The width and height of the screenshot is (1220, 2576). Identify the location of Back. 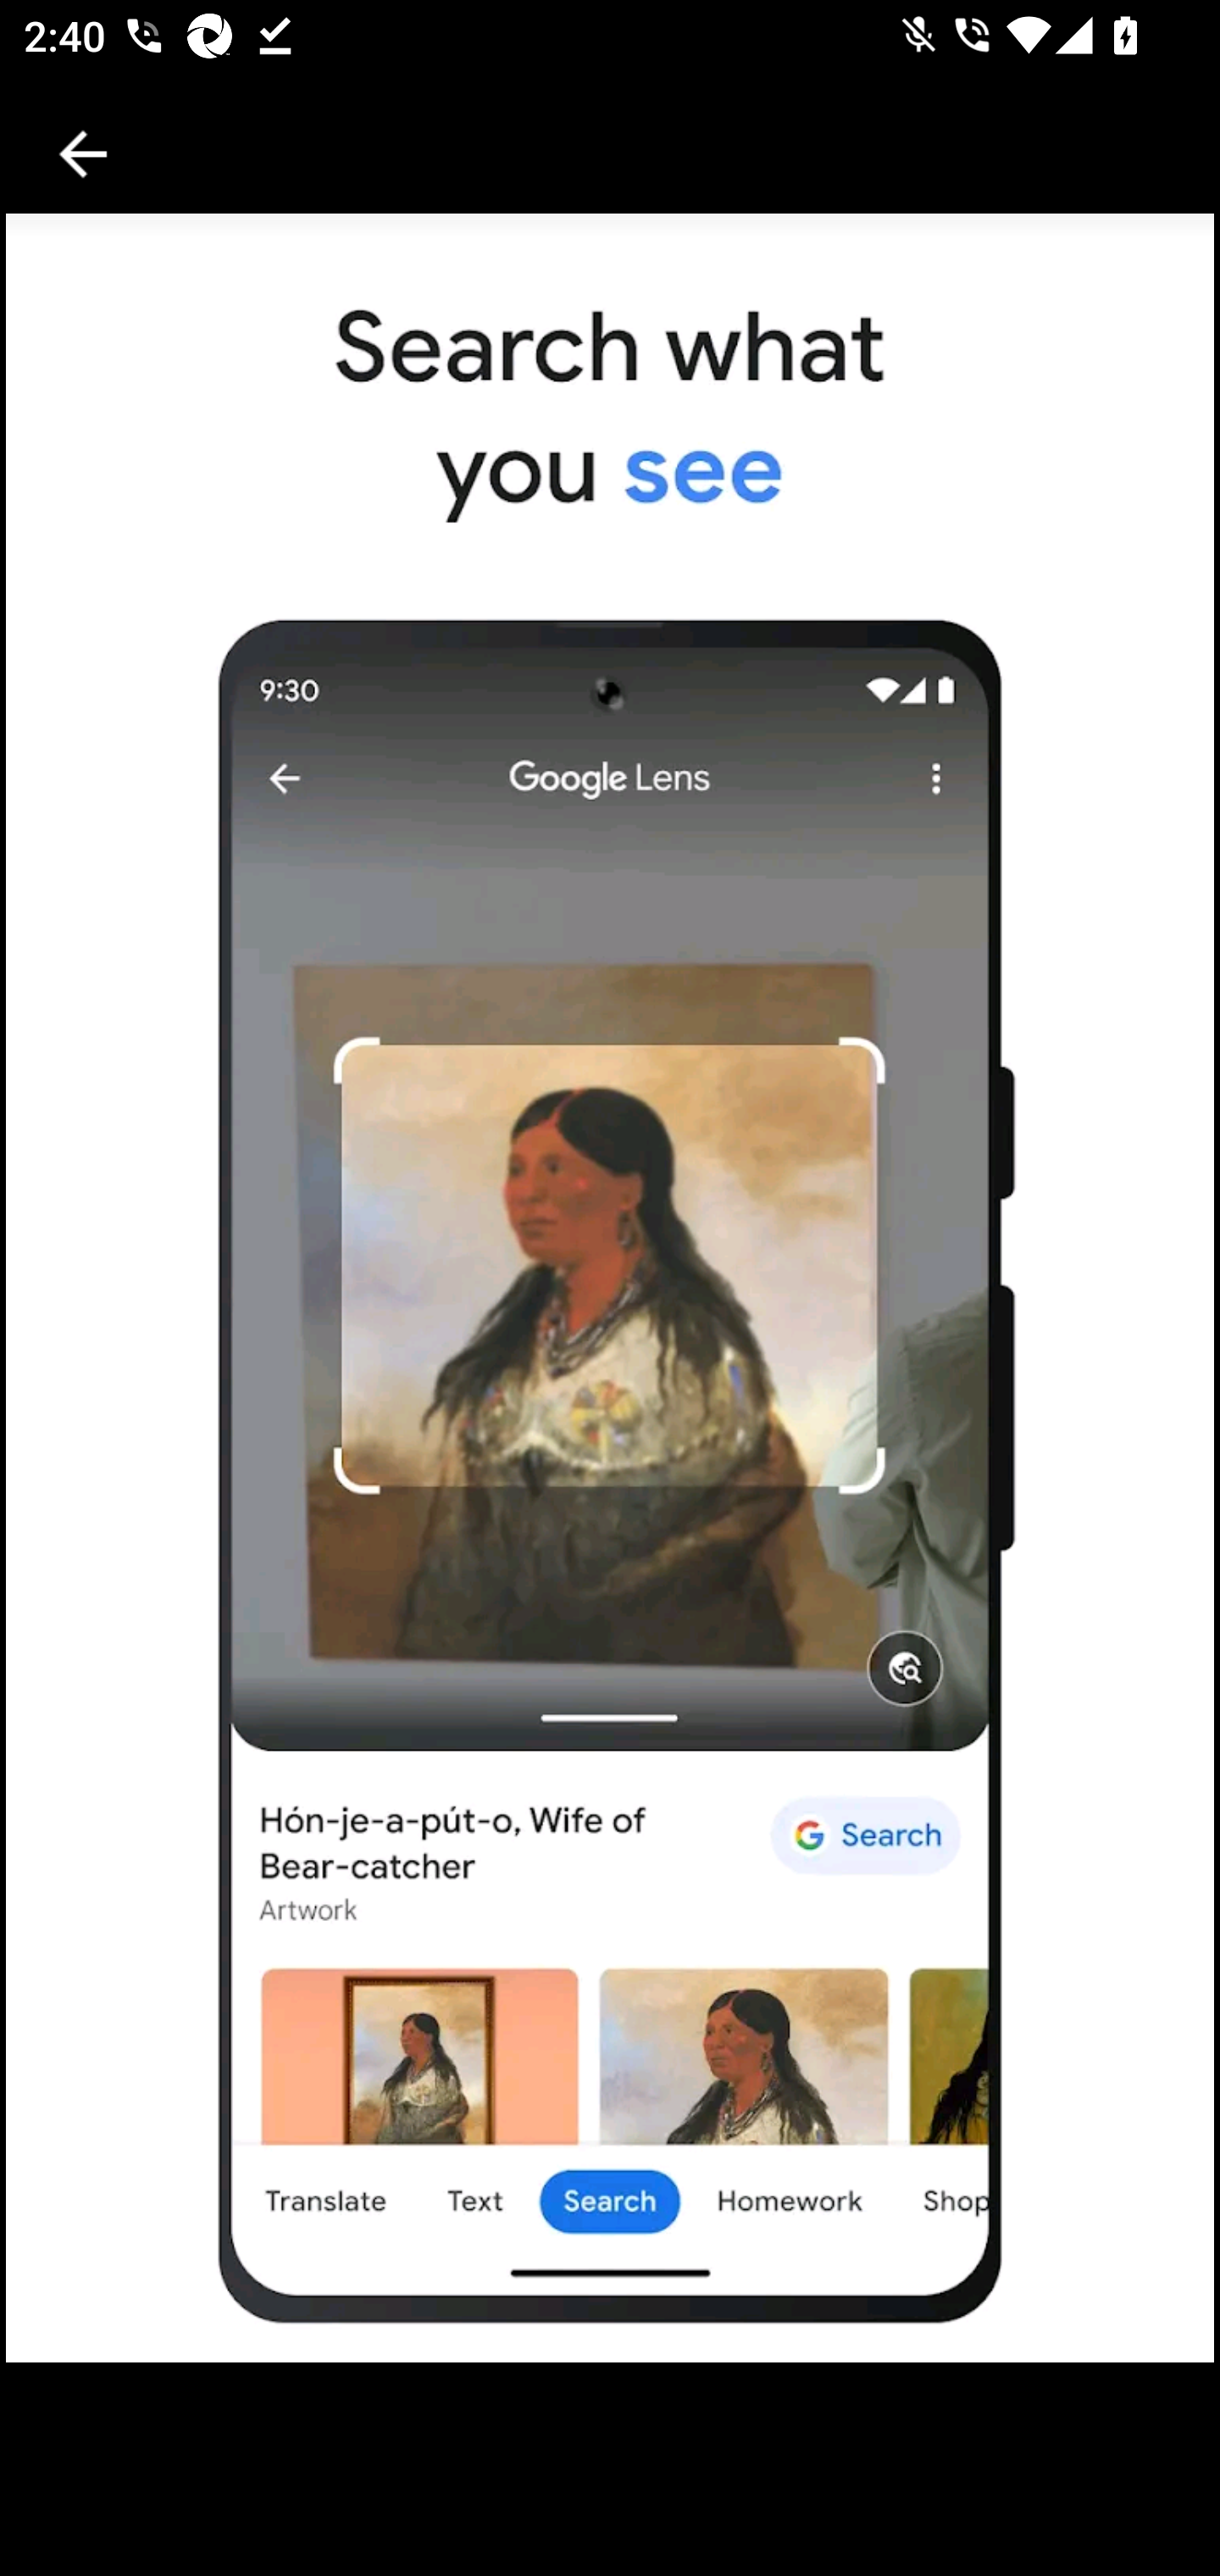
(83, 154).